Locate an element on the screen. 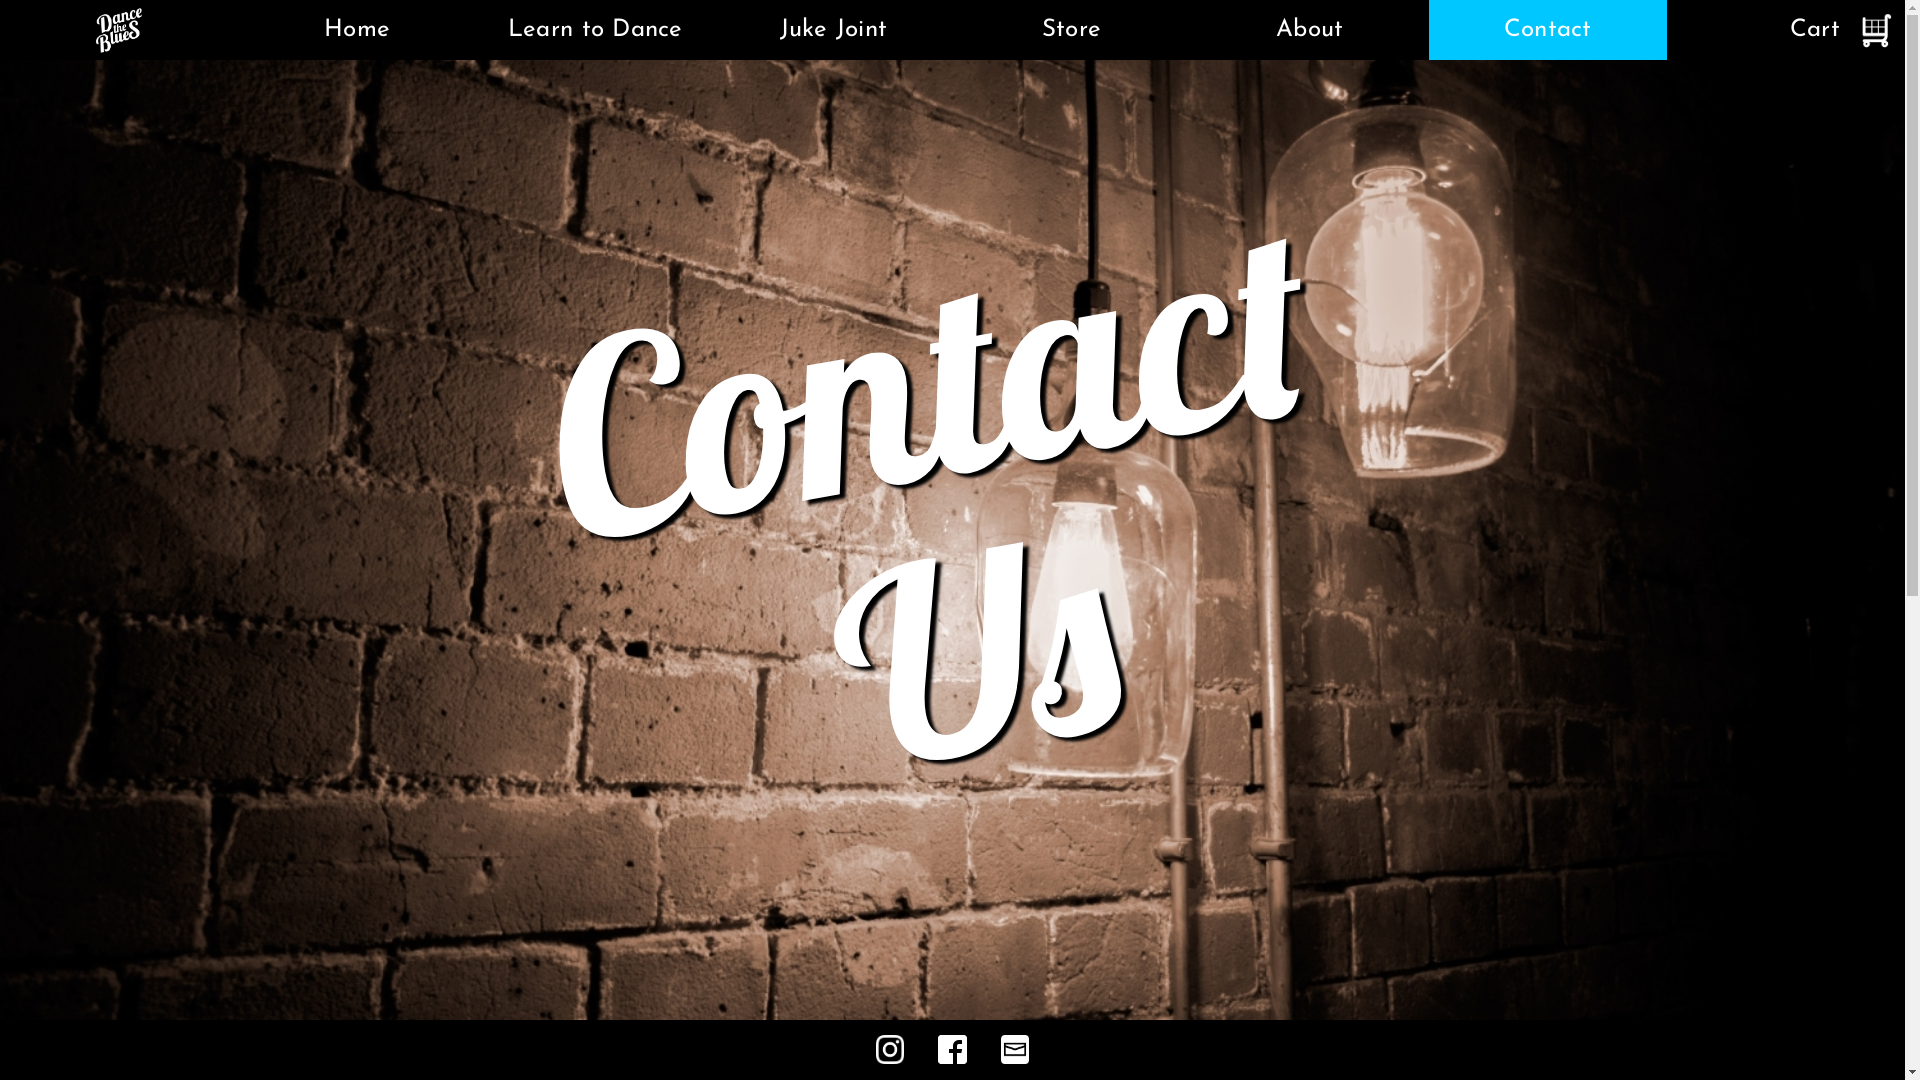 Image resolution: width=1920 pixels, height=1080 pixels. Cart is located at coordinates (1786, 30).